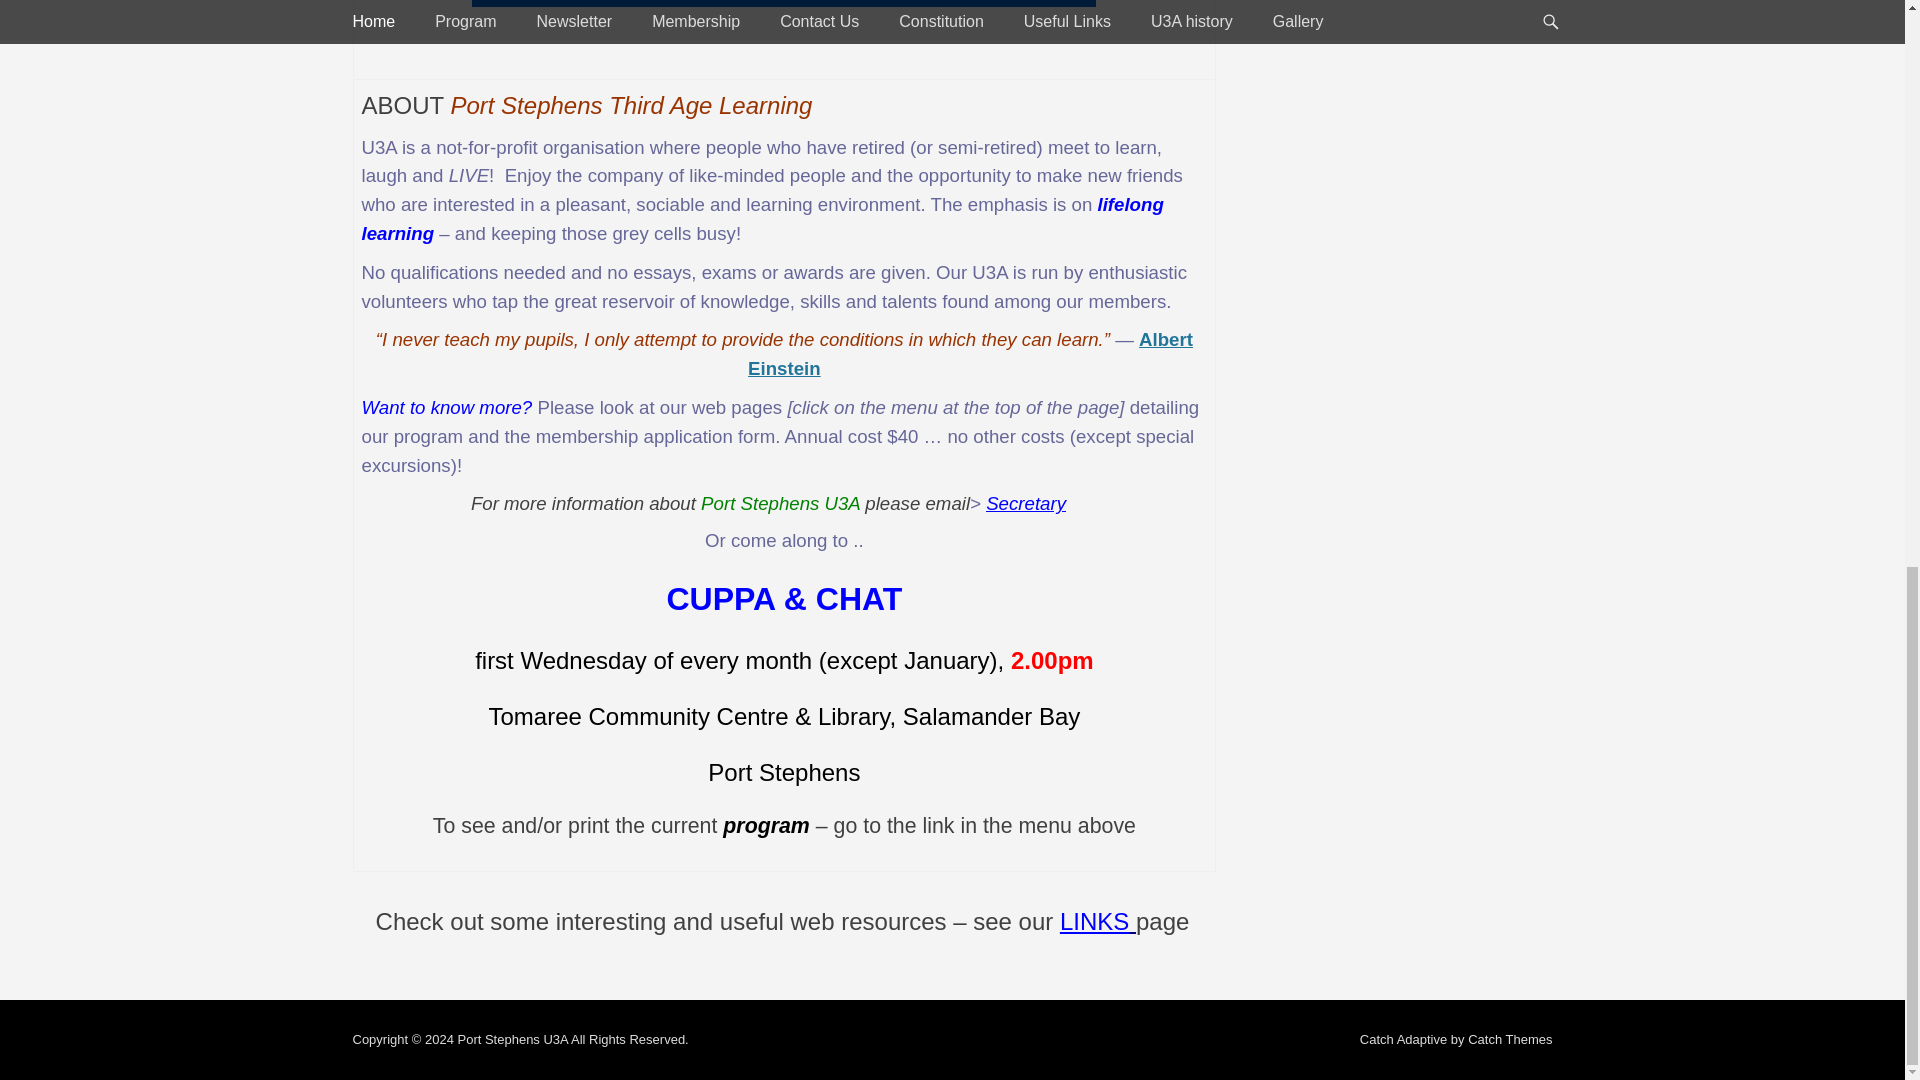 The height and width of the screenshot is (1080, 1920). Describe the element at coordinates (512, 1039) in the screenshot. I see `Port Stephens U3A` at that location.